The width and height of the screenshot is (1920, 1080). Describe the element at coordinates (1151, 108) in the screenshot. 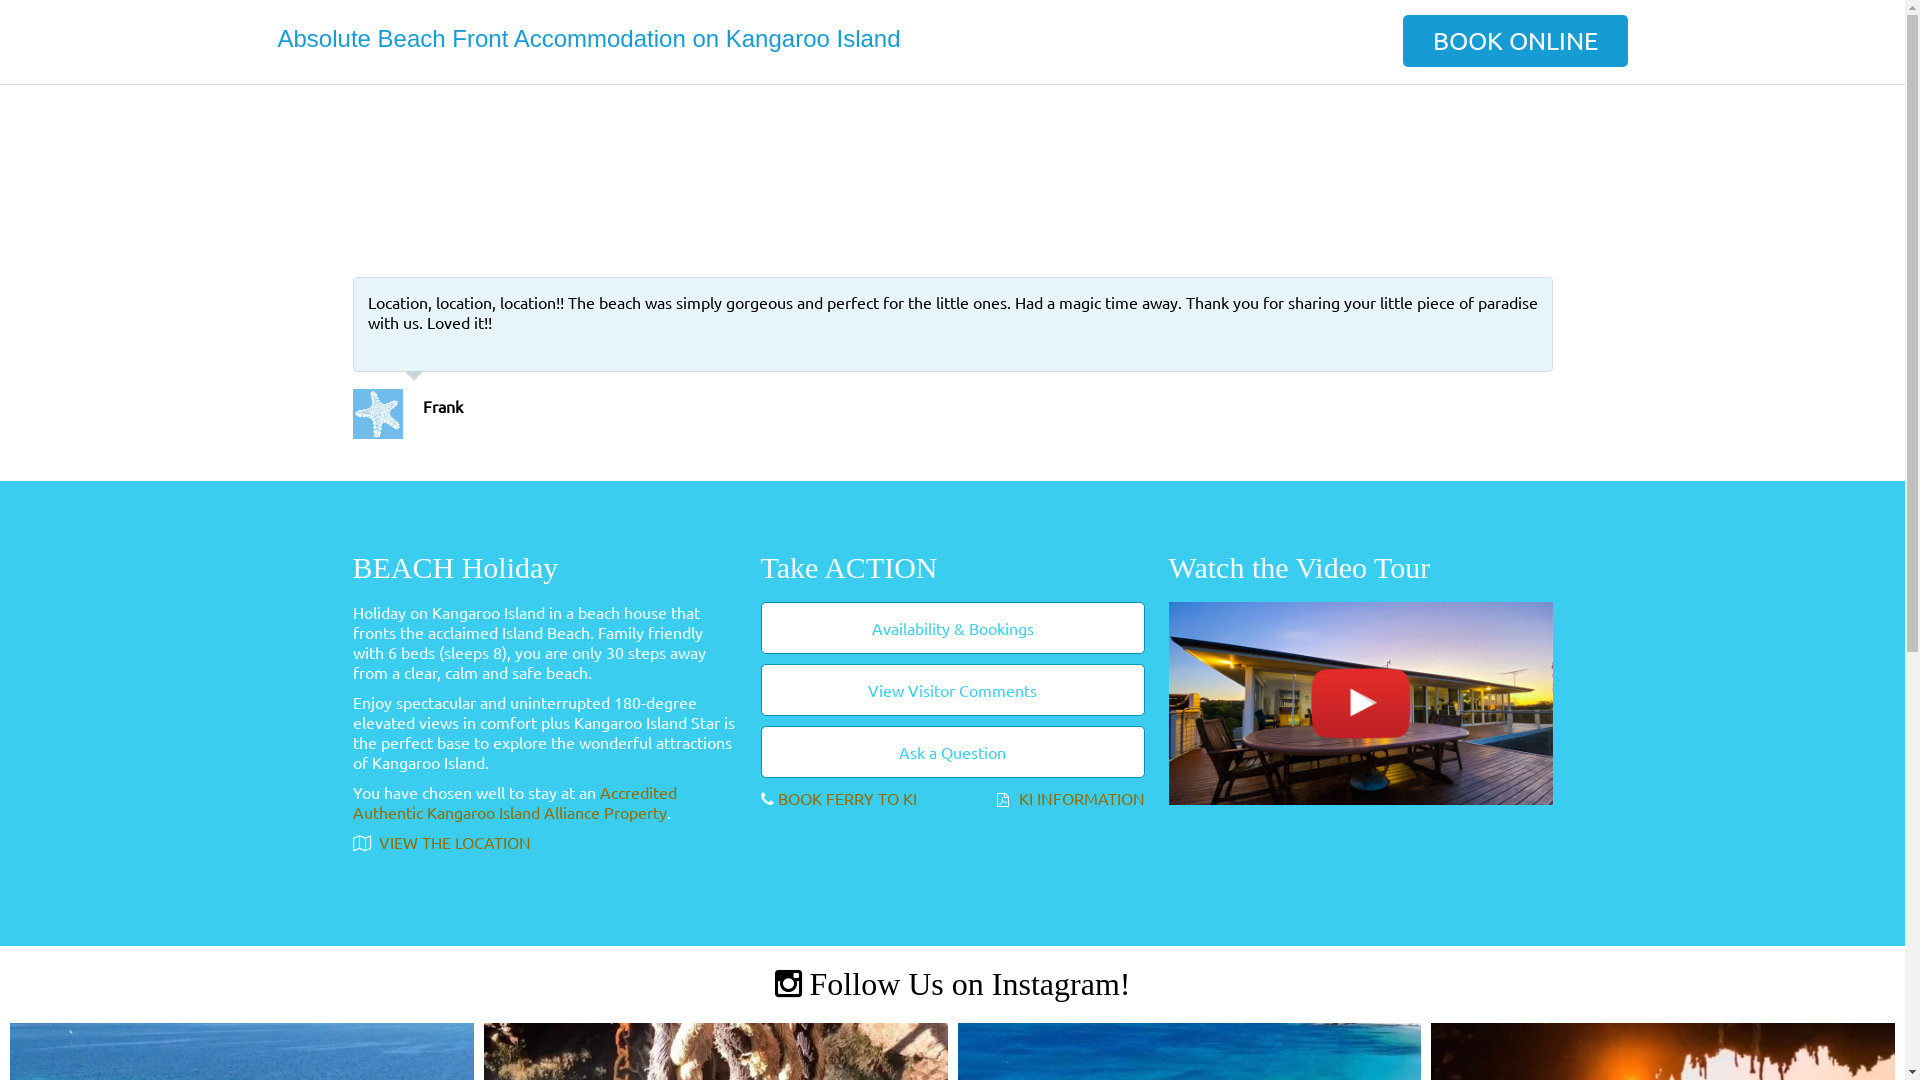

I see `Location` at that location.